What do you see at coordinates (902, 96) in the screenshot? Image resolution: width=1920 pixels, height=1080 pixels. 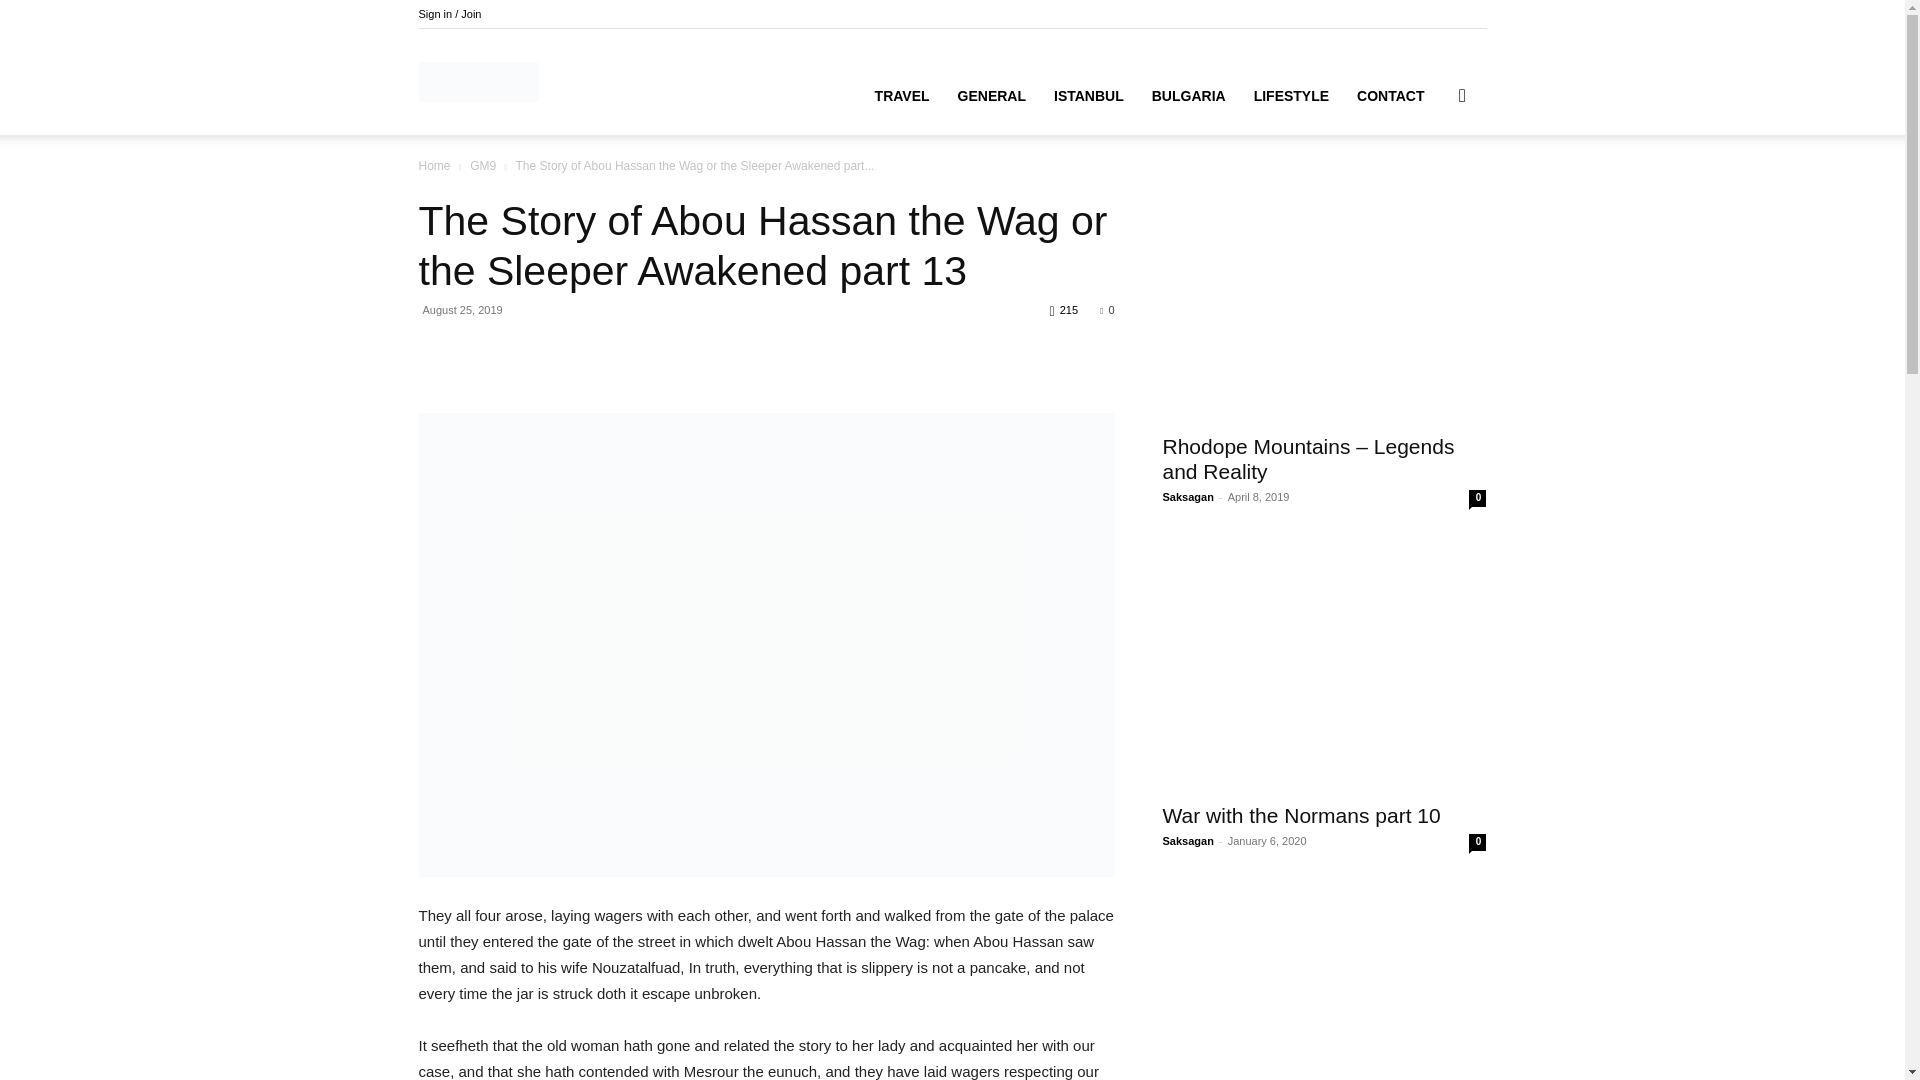 I see `TRAVEL` at bounding box center [902, 96].